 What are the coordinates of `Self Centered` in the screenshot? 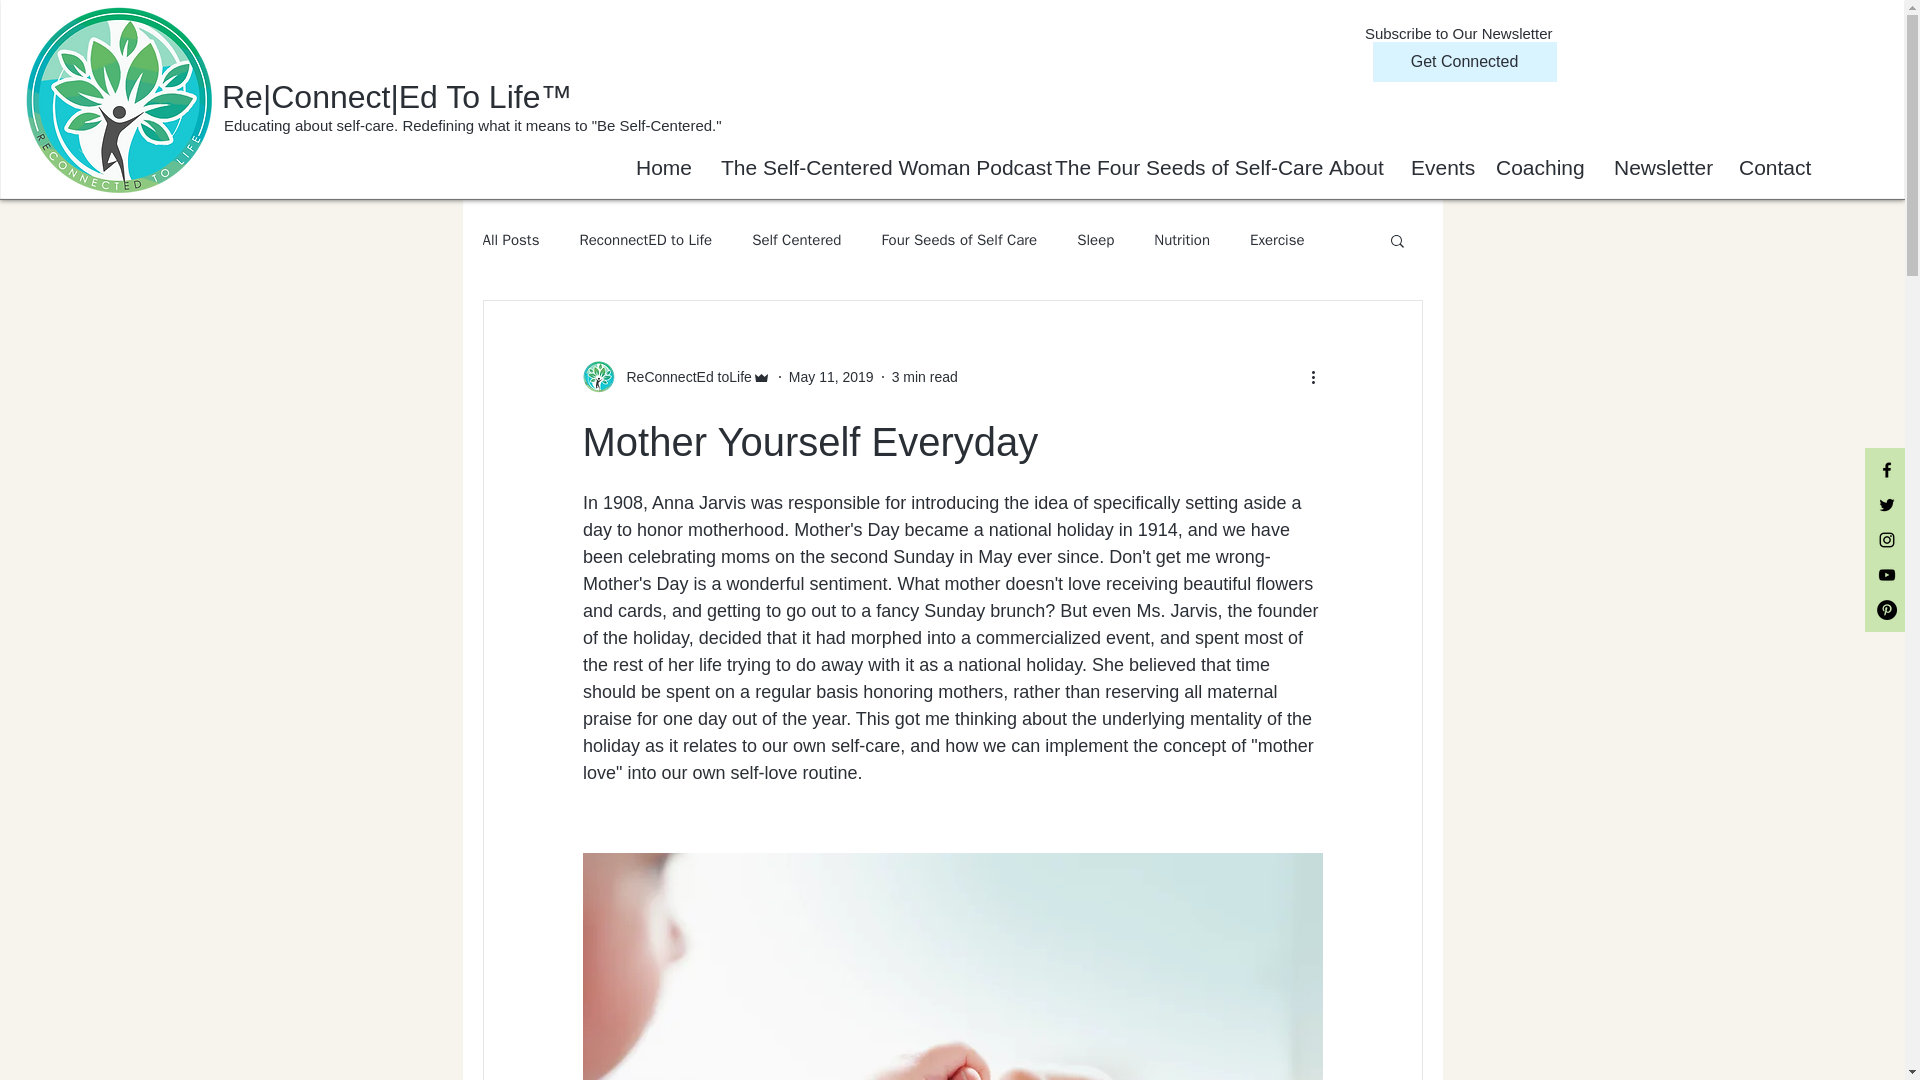 It's located at (796, 240).